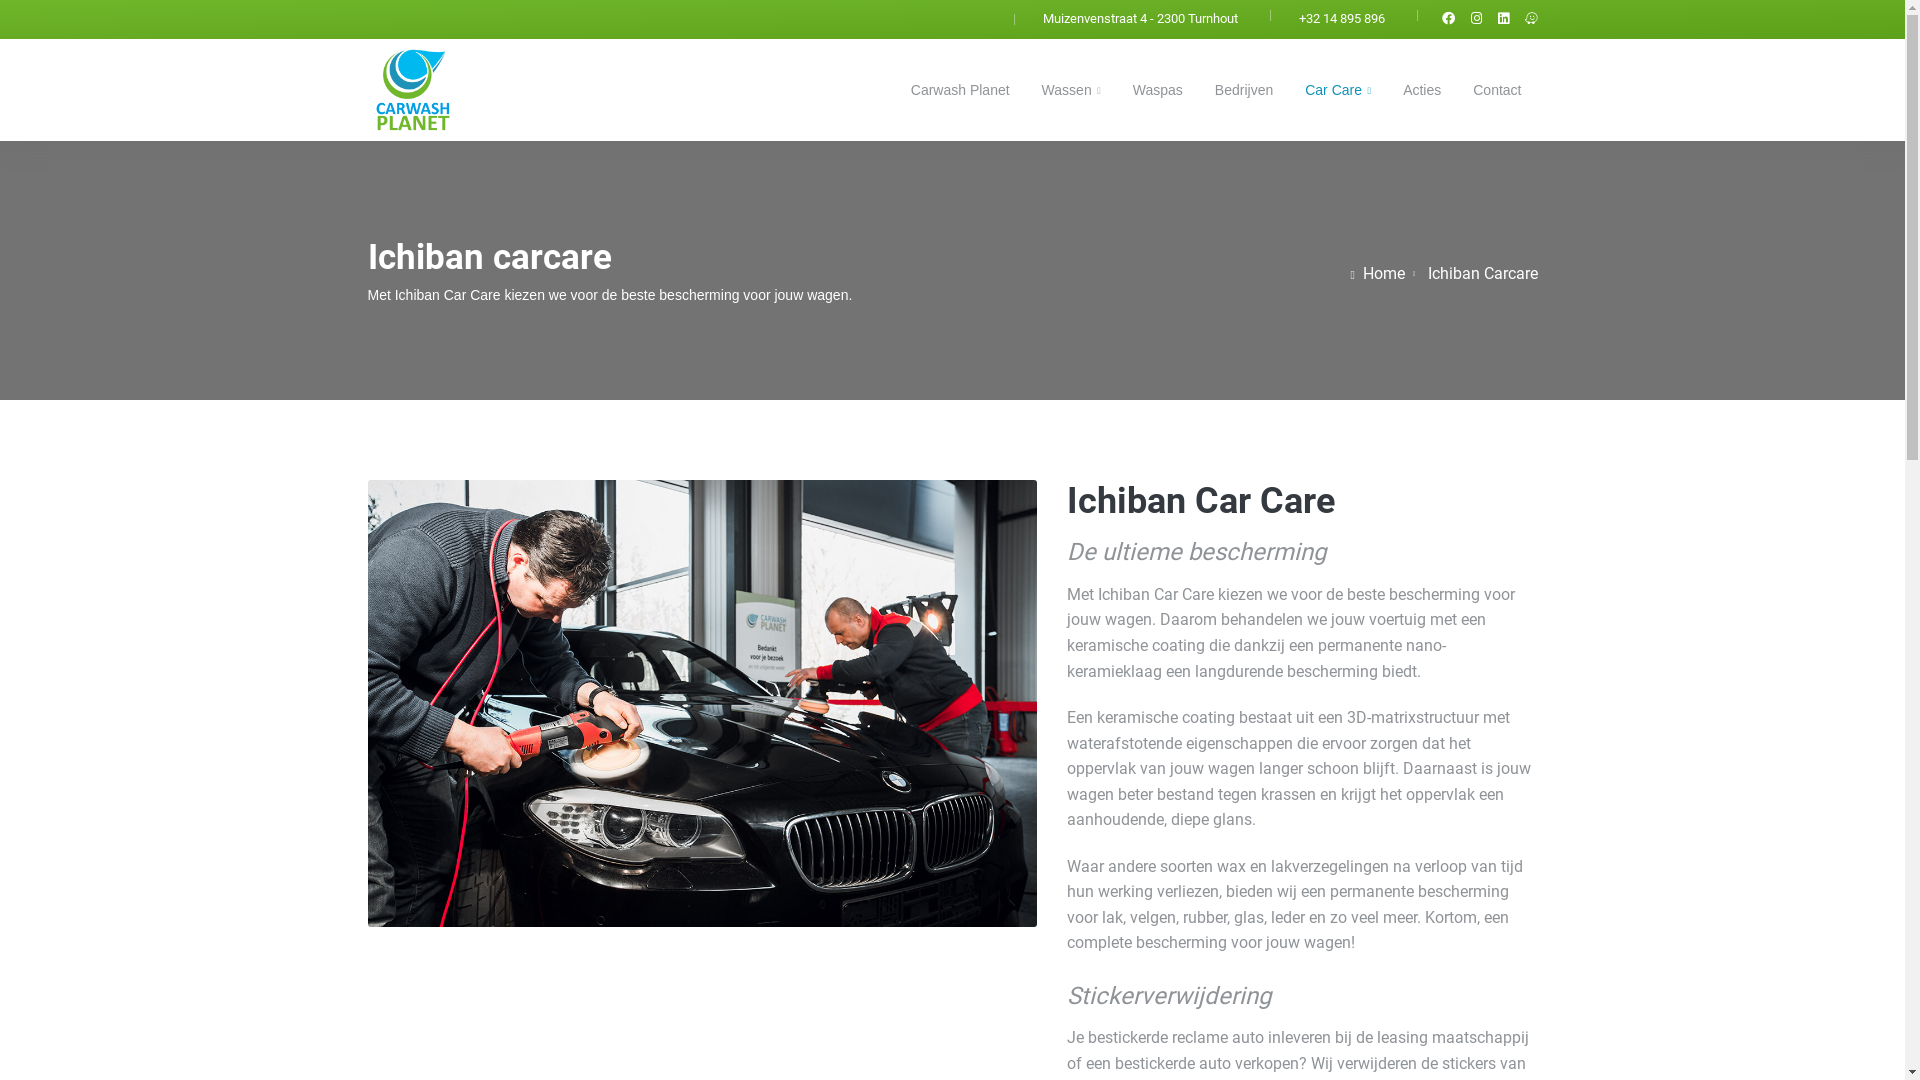 The width and height of the screenshot is (1920, 1080). What do you see at coordinates (1072, 90) in the screenshot?
I see `Wassen` at bounding box center [1072, 90].